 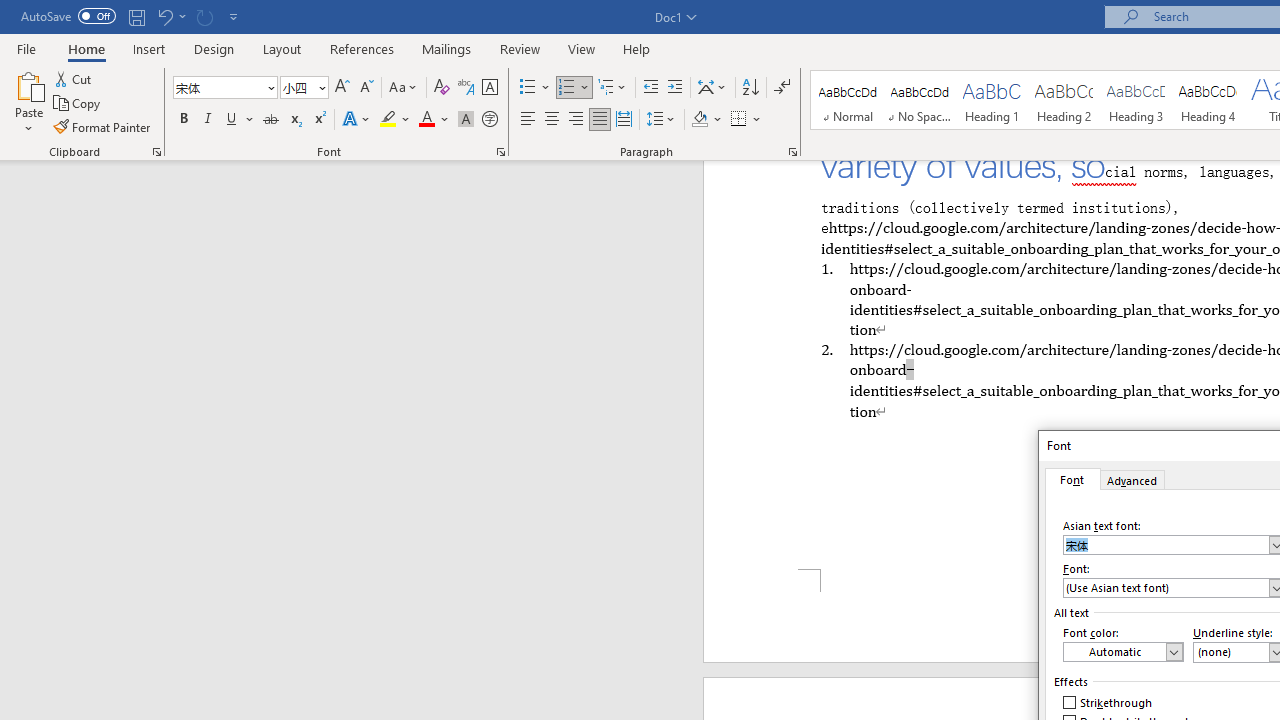 I want to click on Open, so click(x=320, y=87).